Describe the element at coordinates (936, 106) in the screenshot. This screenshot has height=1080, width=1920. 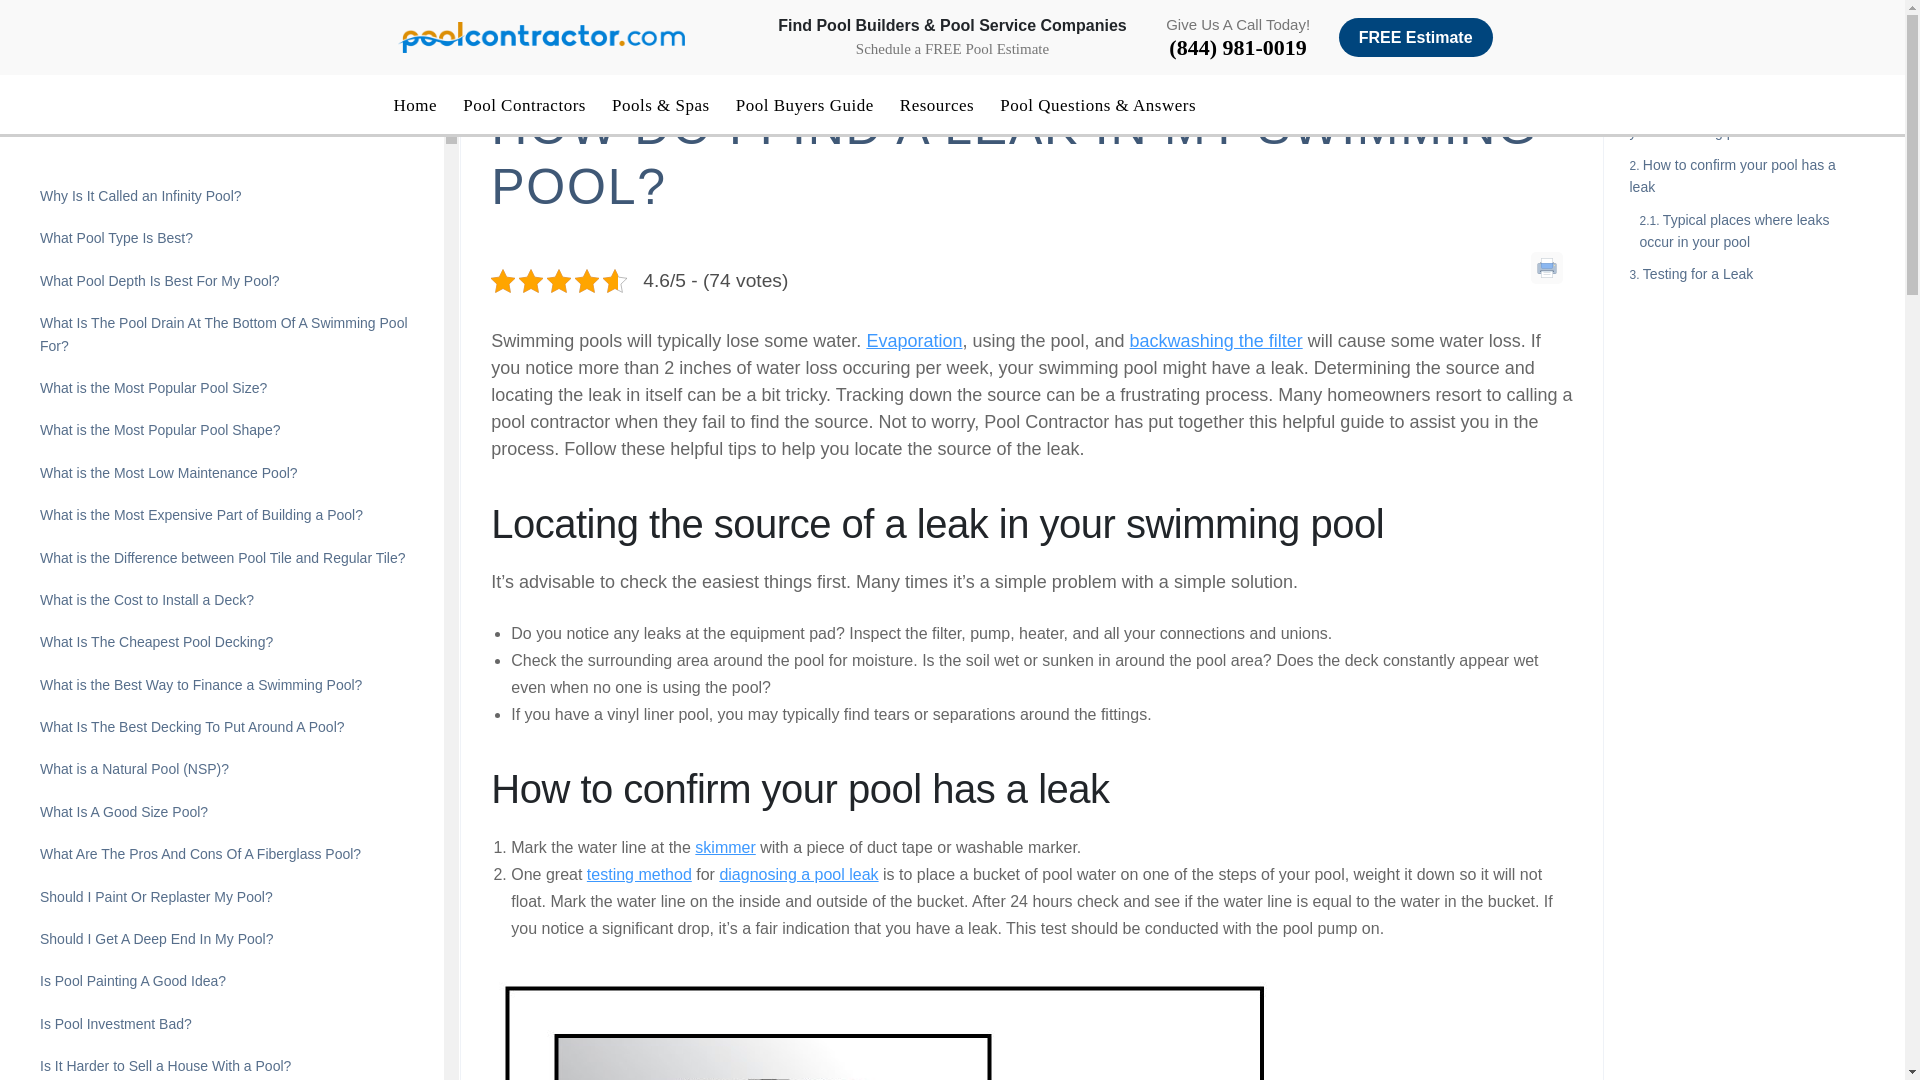
I see `Resources` at that location.